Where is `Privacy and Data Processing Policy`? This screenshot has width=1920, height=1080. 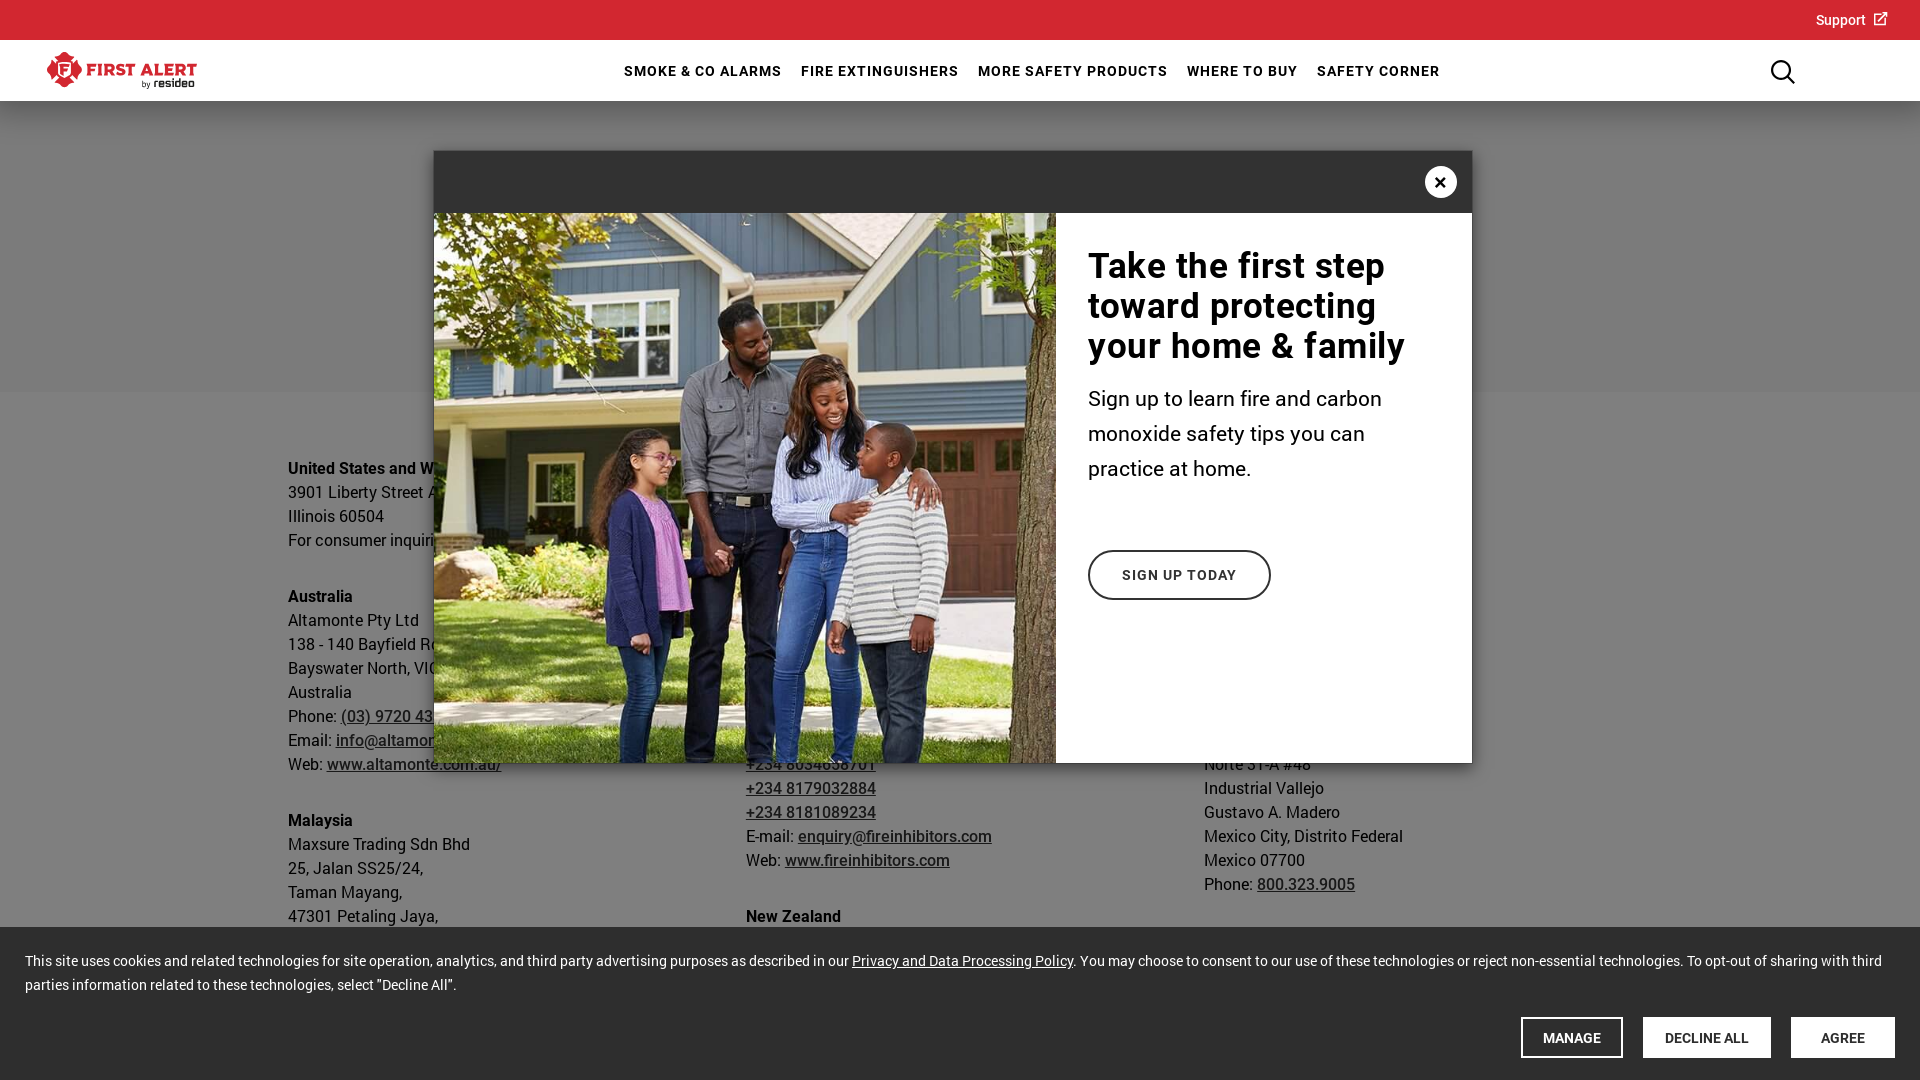 Privacy and Data Processing Policy is located at coordinates (962, 960).